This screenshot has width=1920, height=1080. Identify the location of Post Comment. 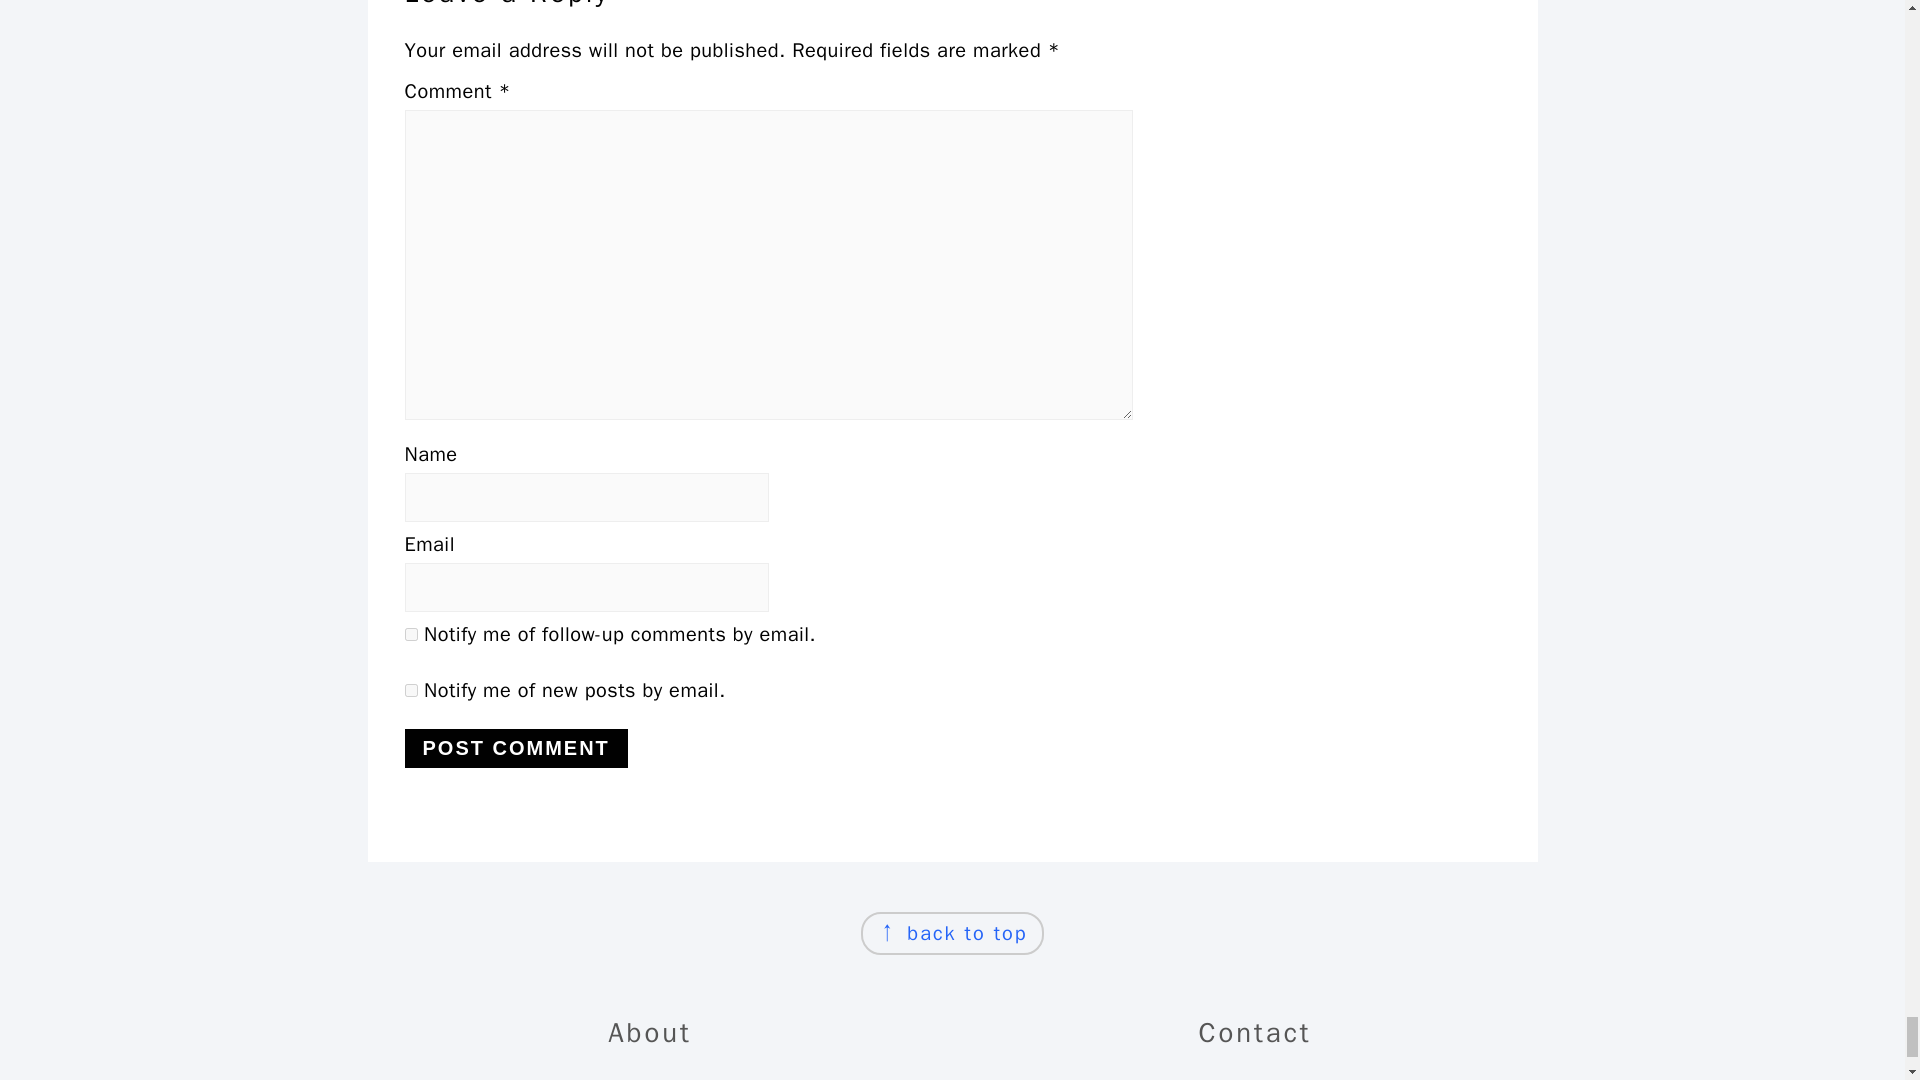
(515, 748).